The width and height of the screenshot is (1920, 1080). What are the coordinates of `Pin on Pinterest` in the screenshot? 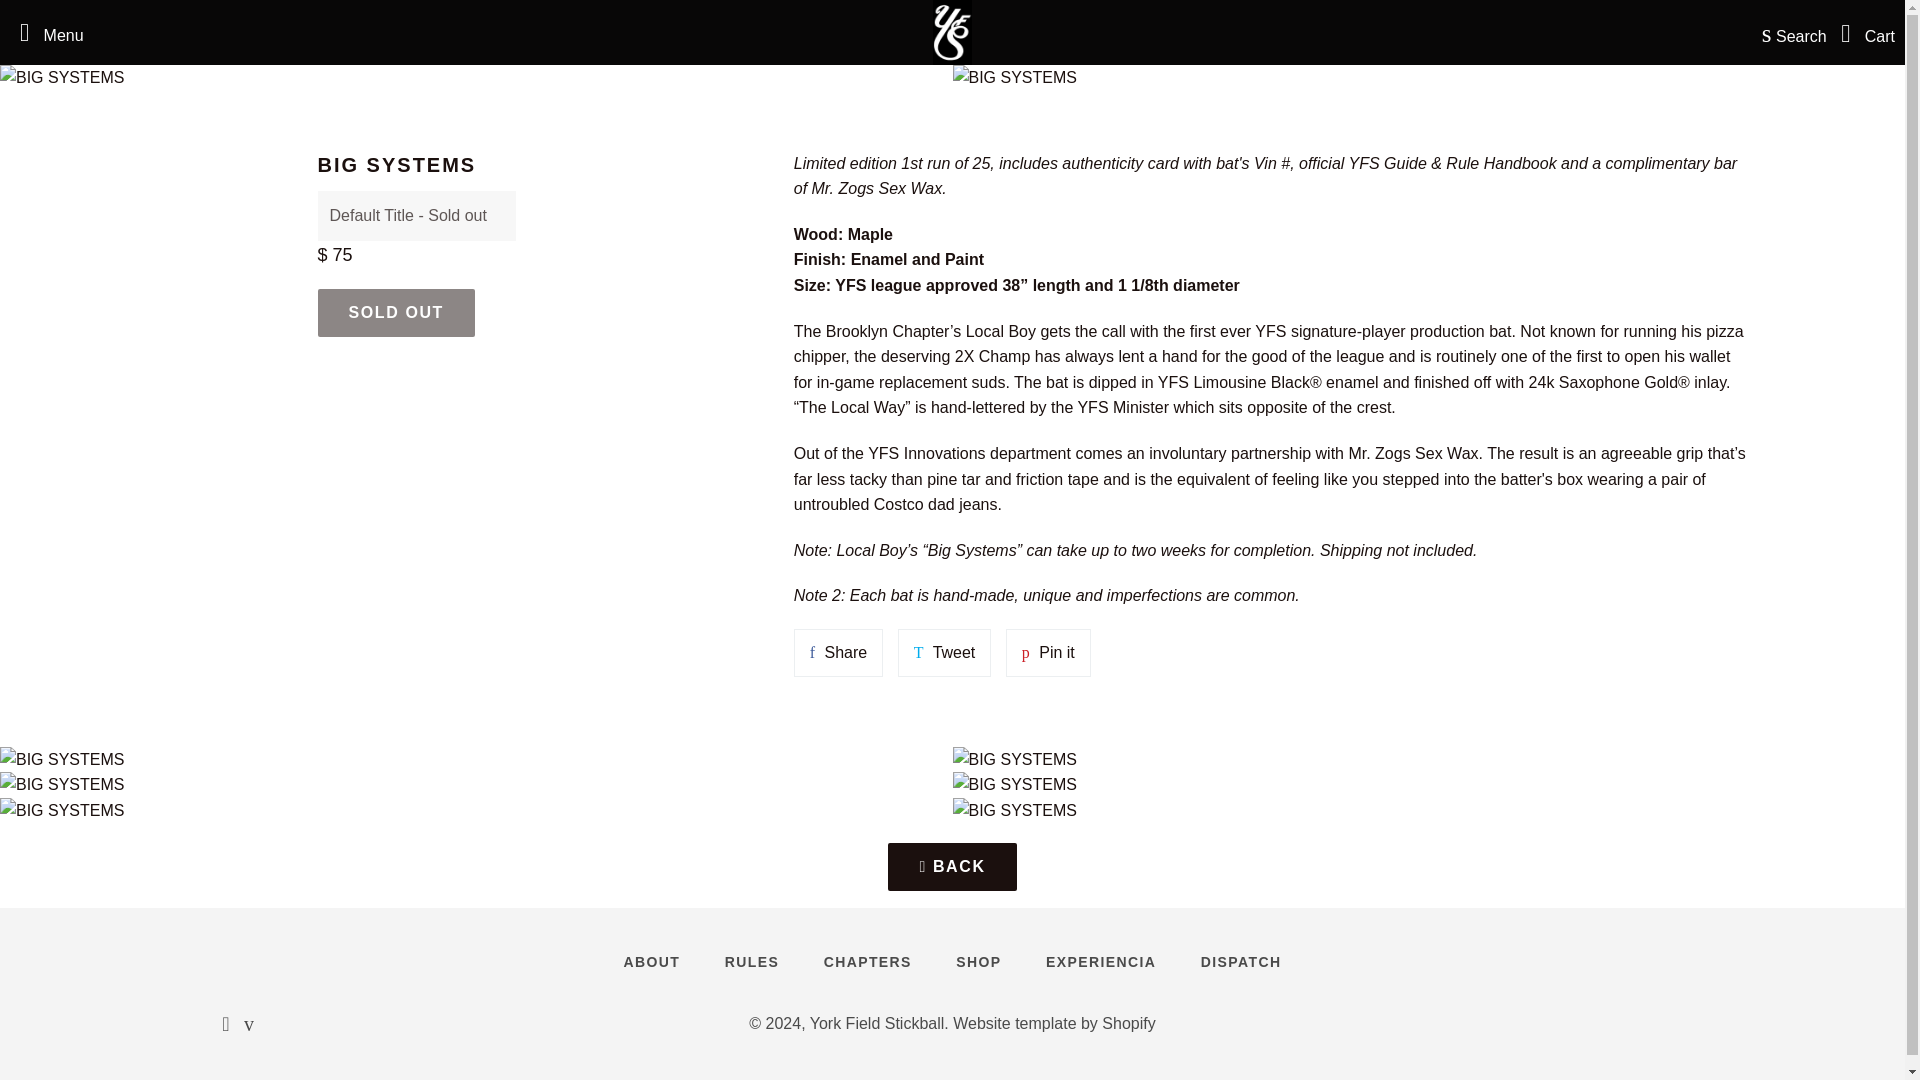 It's located at (877, 1024).